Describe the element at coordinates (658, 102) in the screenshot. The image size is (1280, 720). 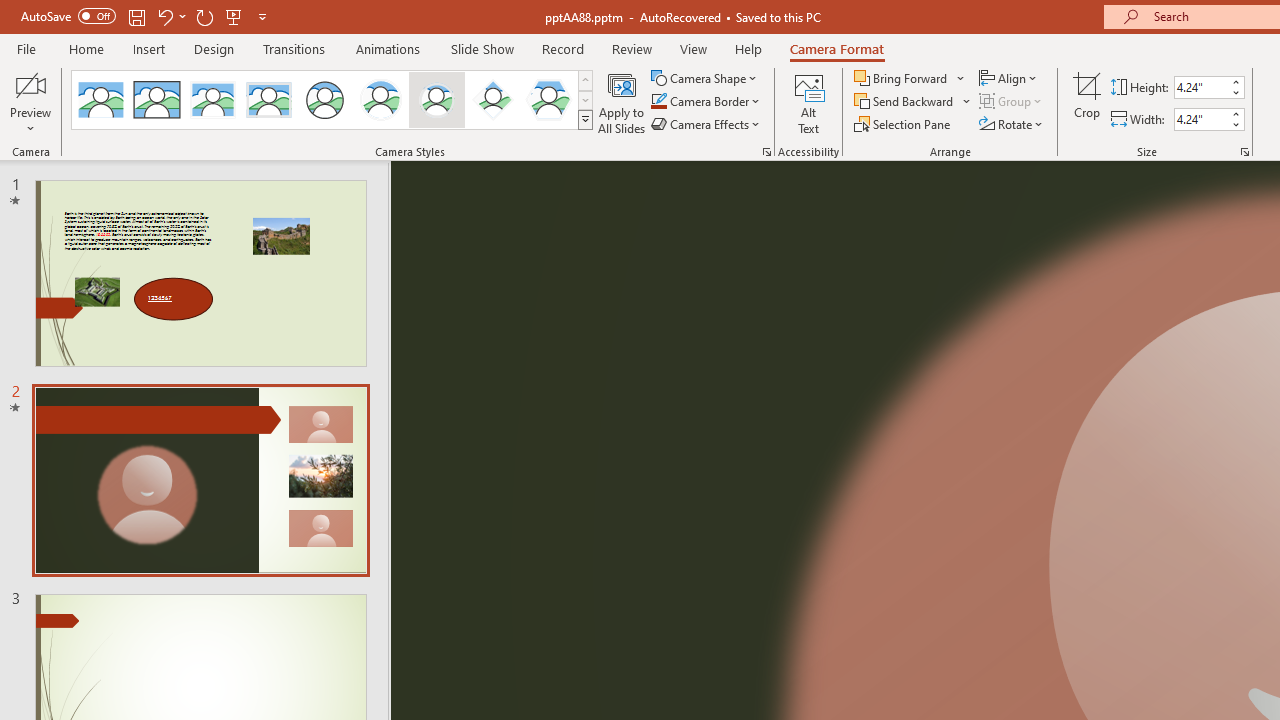
I see `Camera Border Teal, Accent 1` at that location.